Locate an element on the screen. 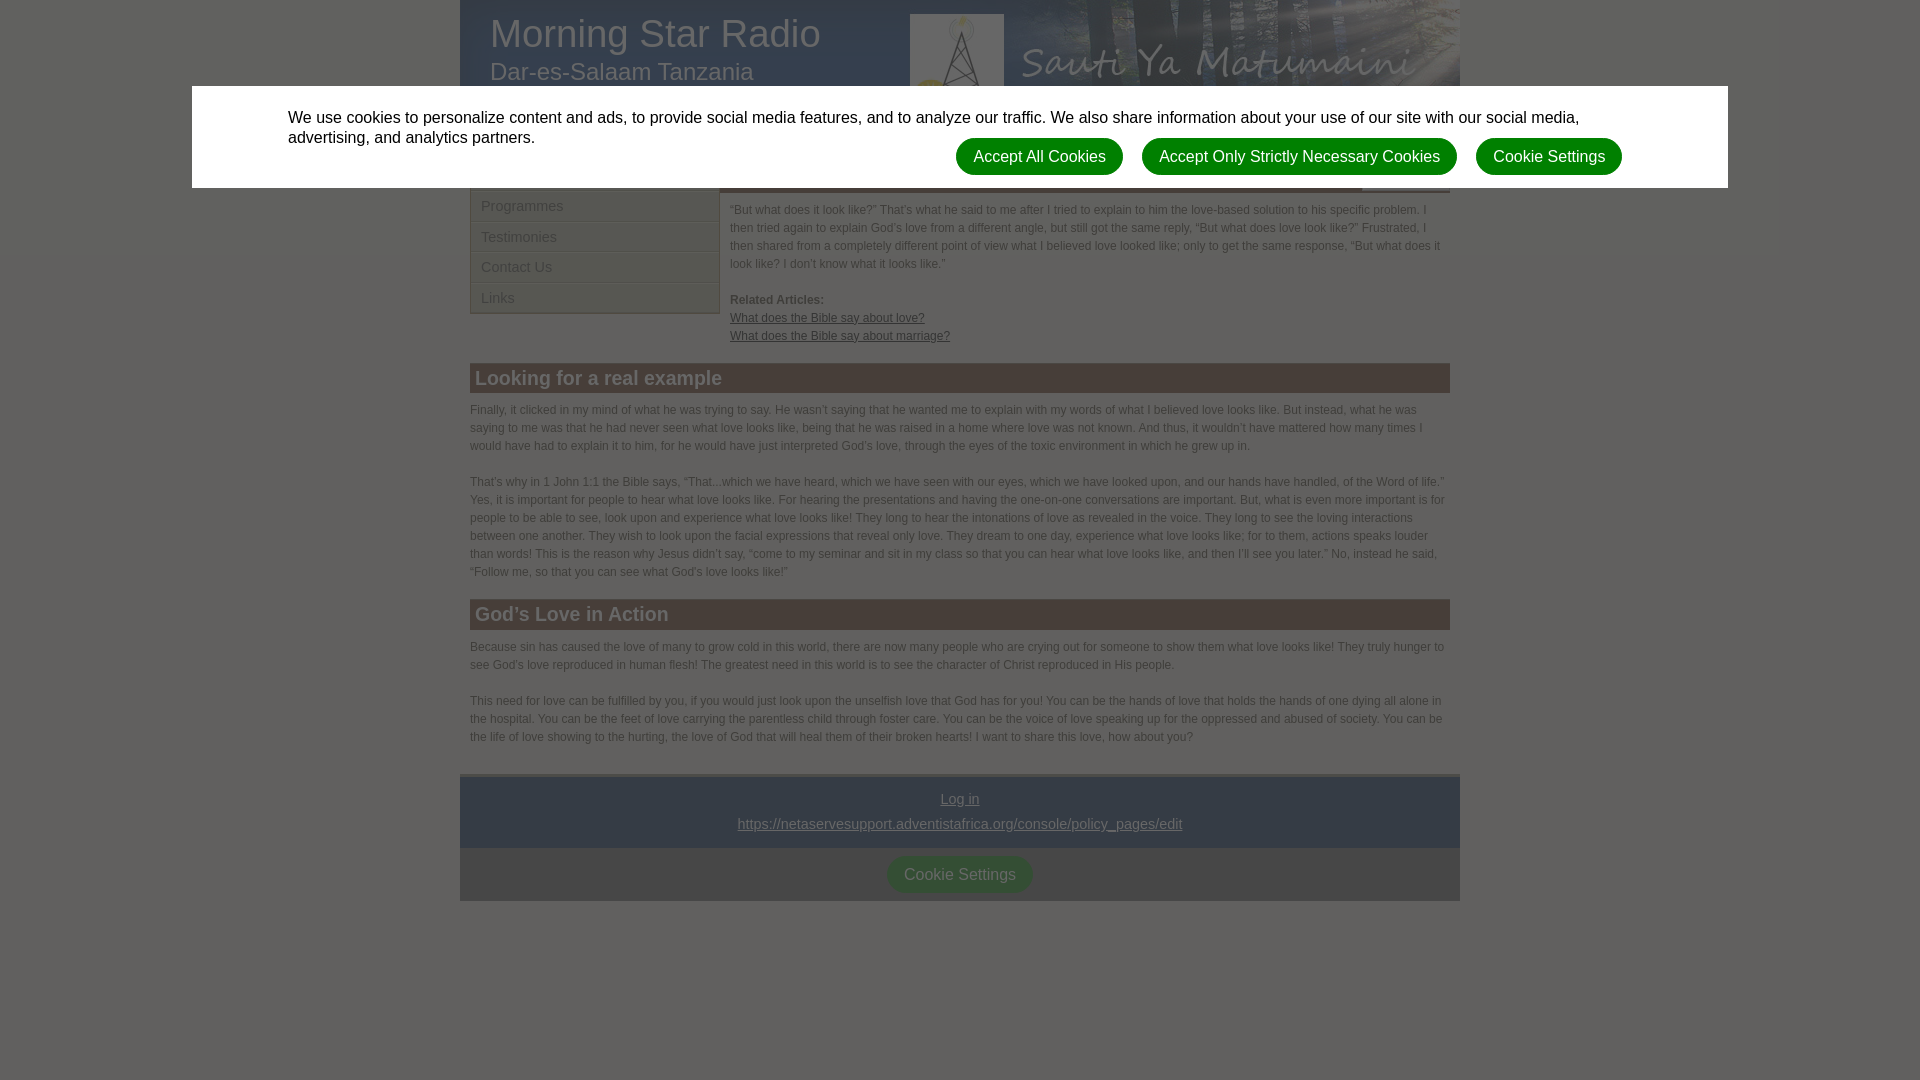 The image size is (1920, 1080). Testimonies is located at coordinates (594, 236).